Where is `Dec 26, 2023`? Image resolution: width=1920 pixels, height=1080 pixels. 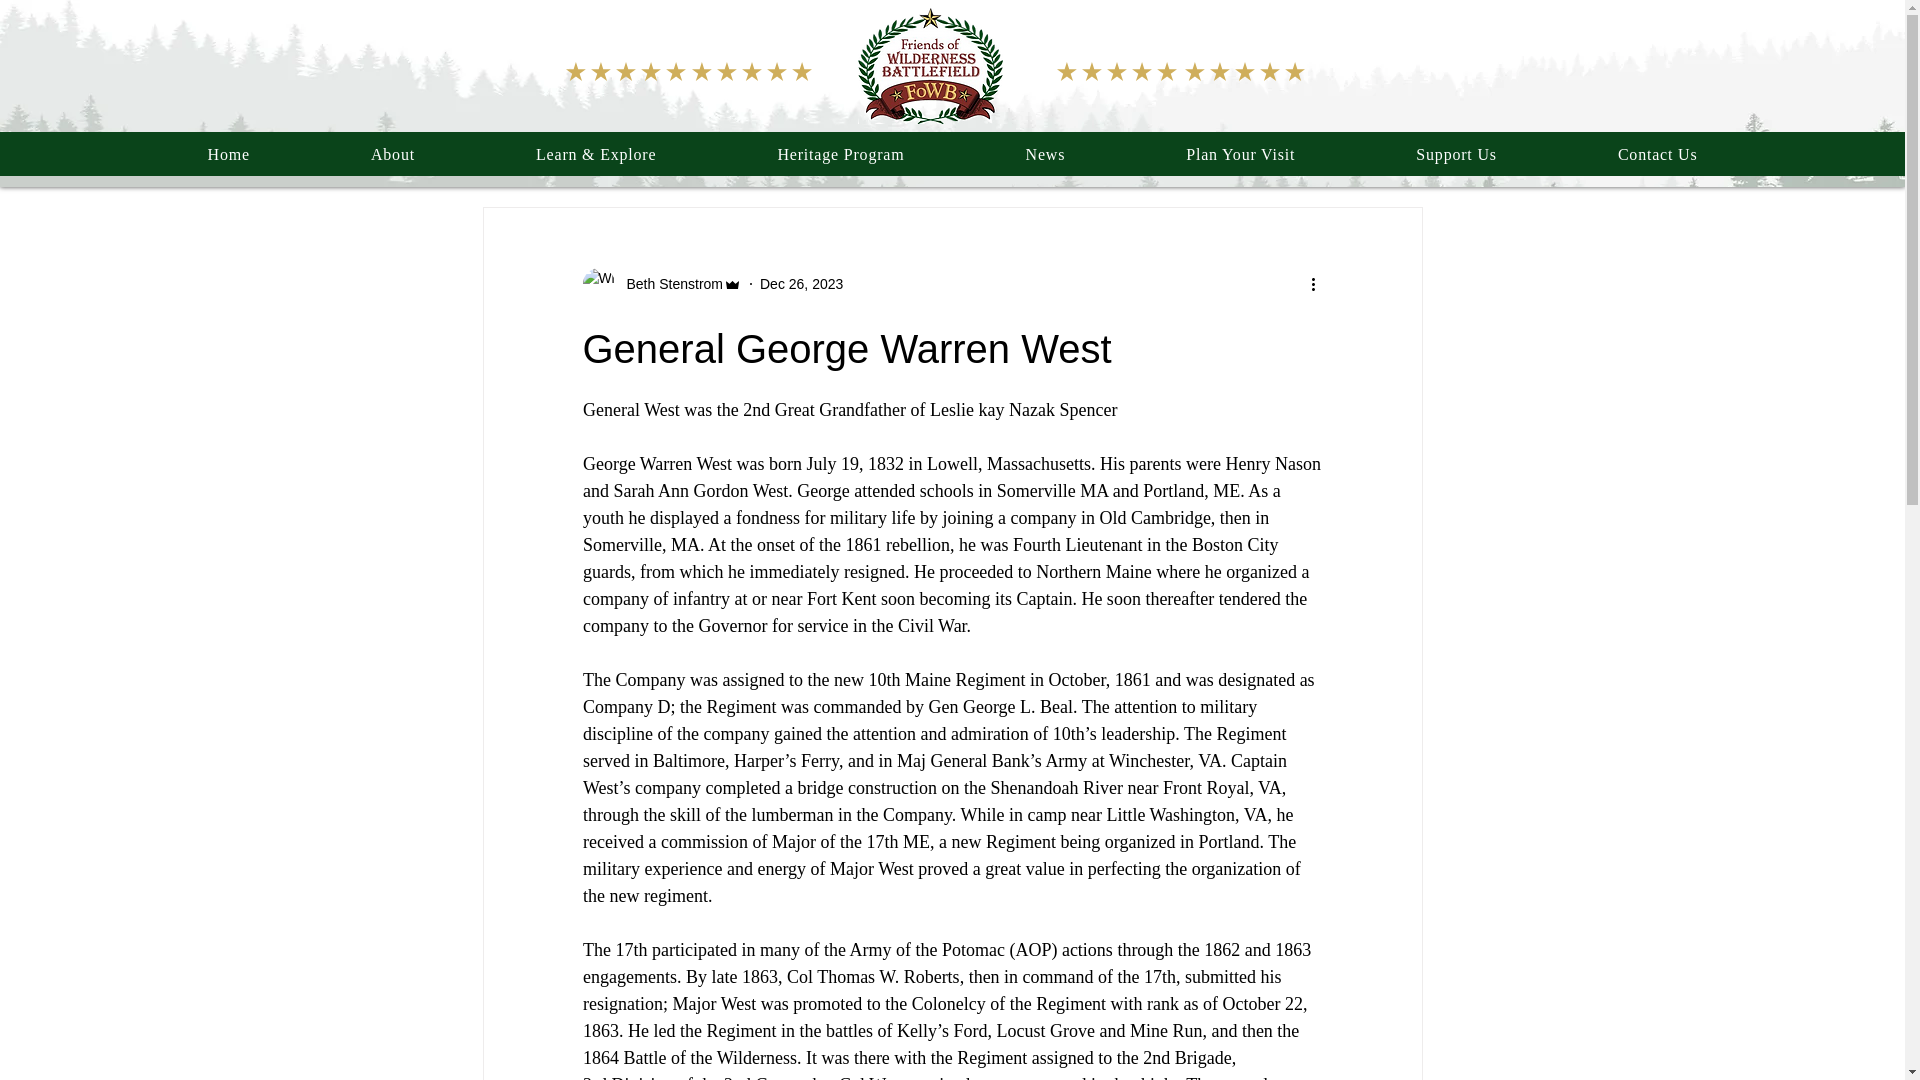 Dec 26, 2023 is located at coordinates (801, 284).